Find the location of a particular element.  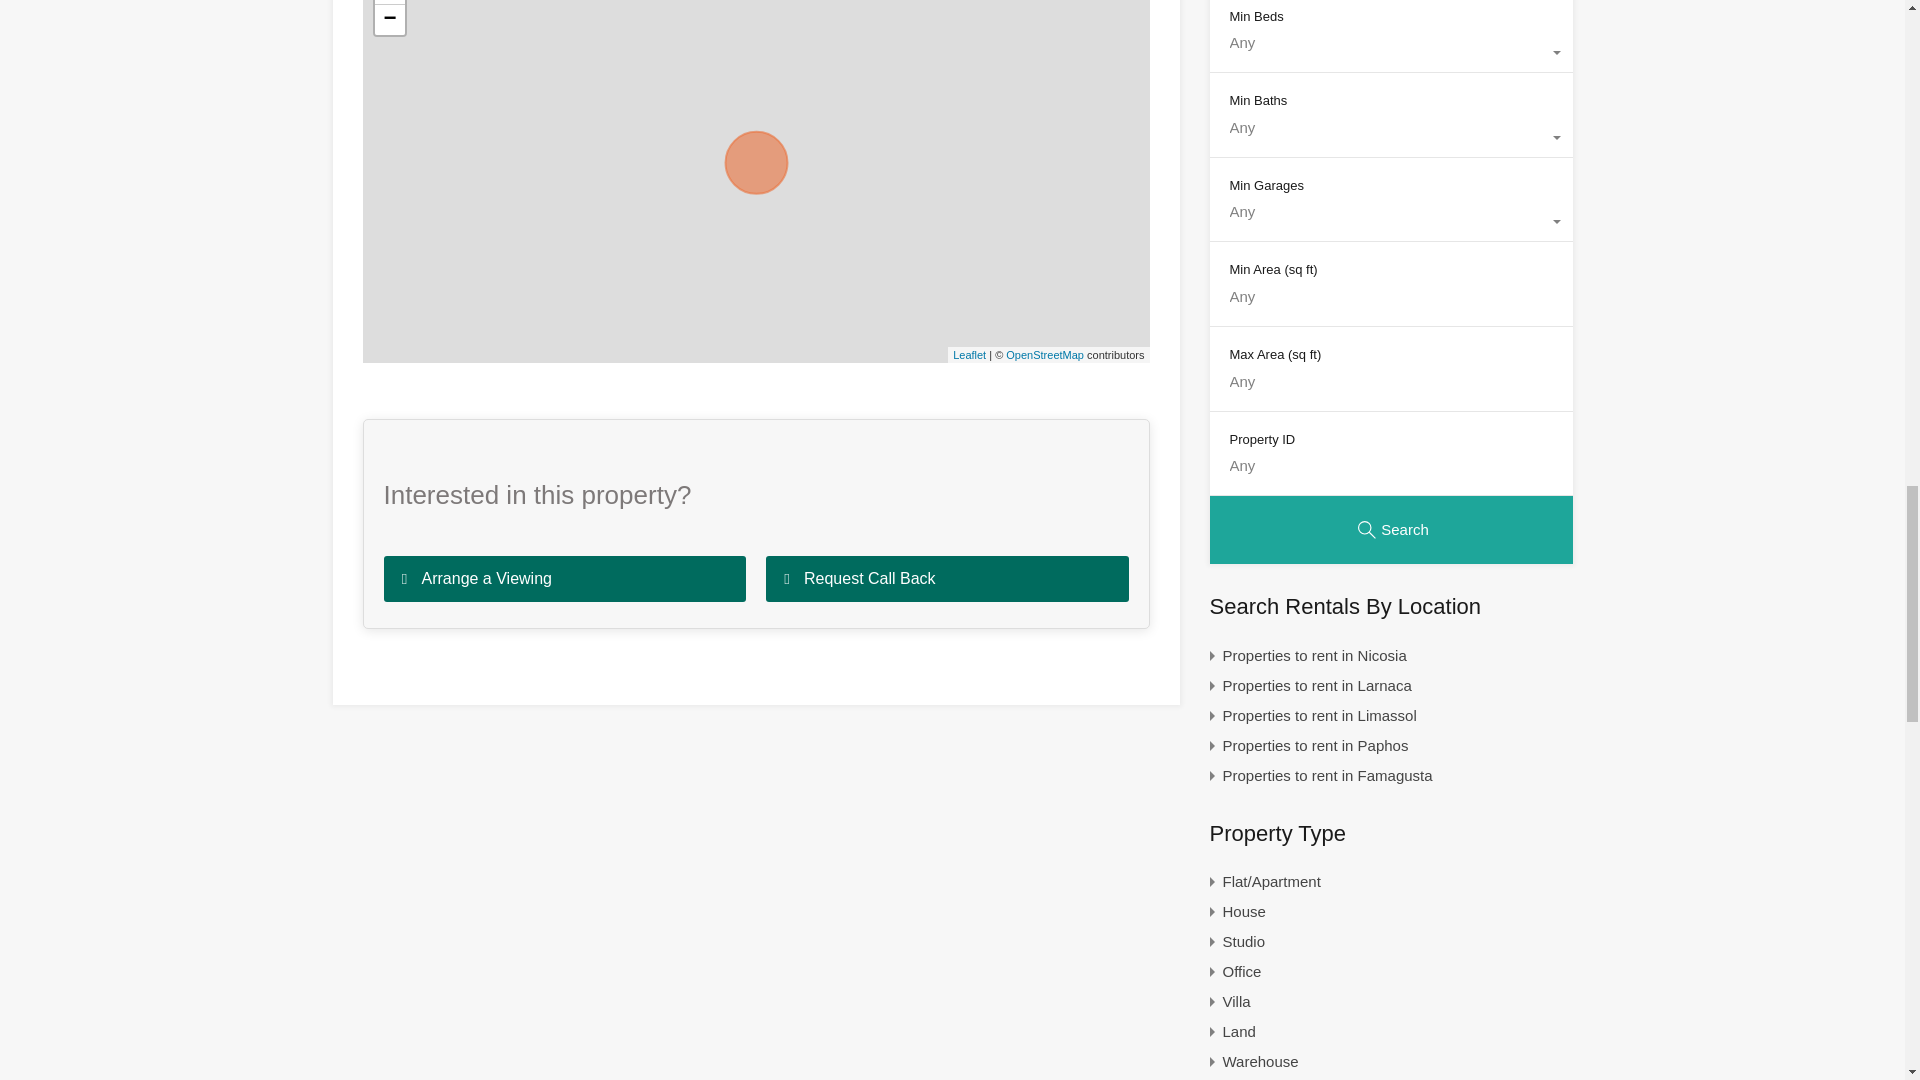

Any is located at coordinates (1390, 52).